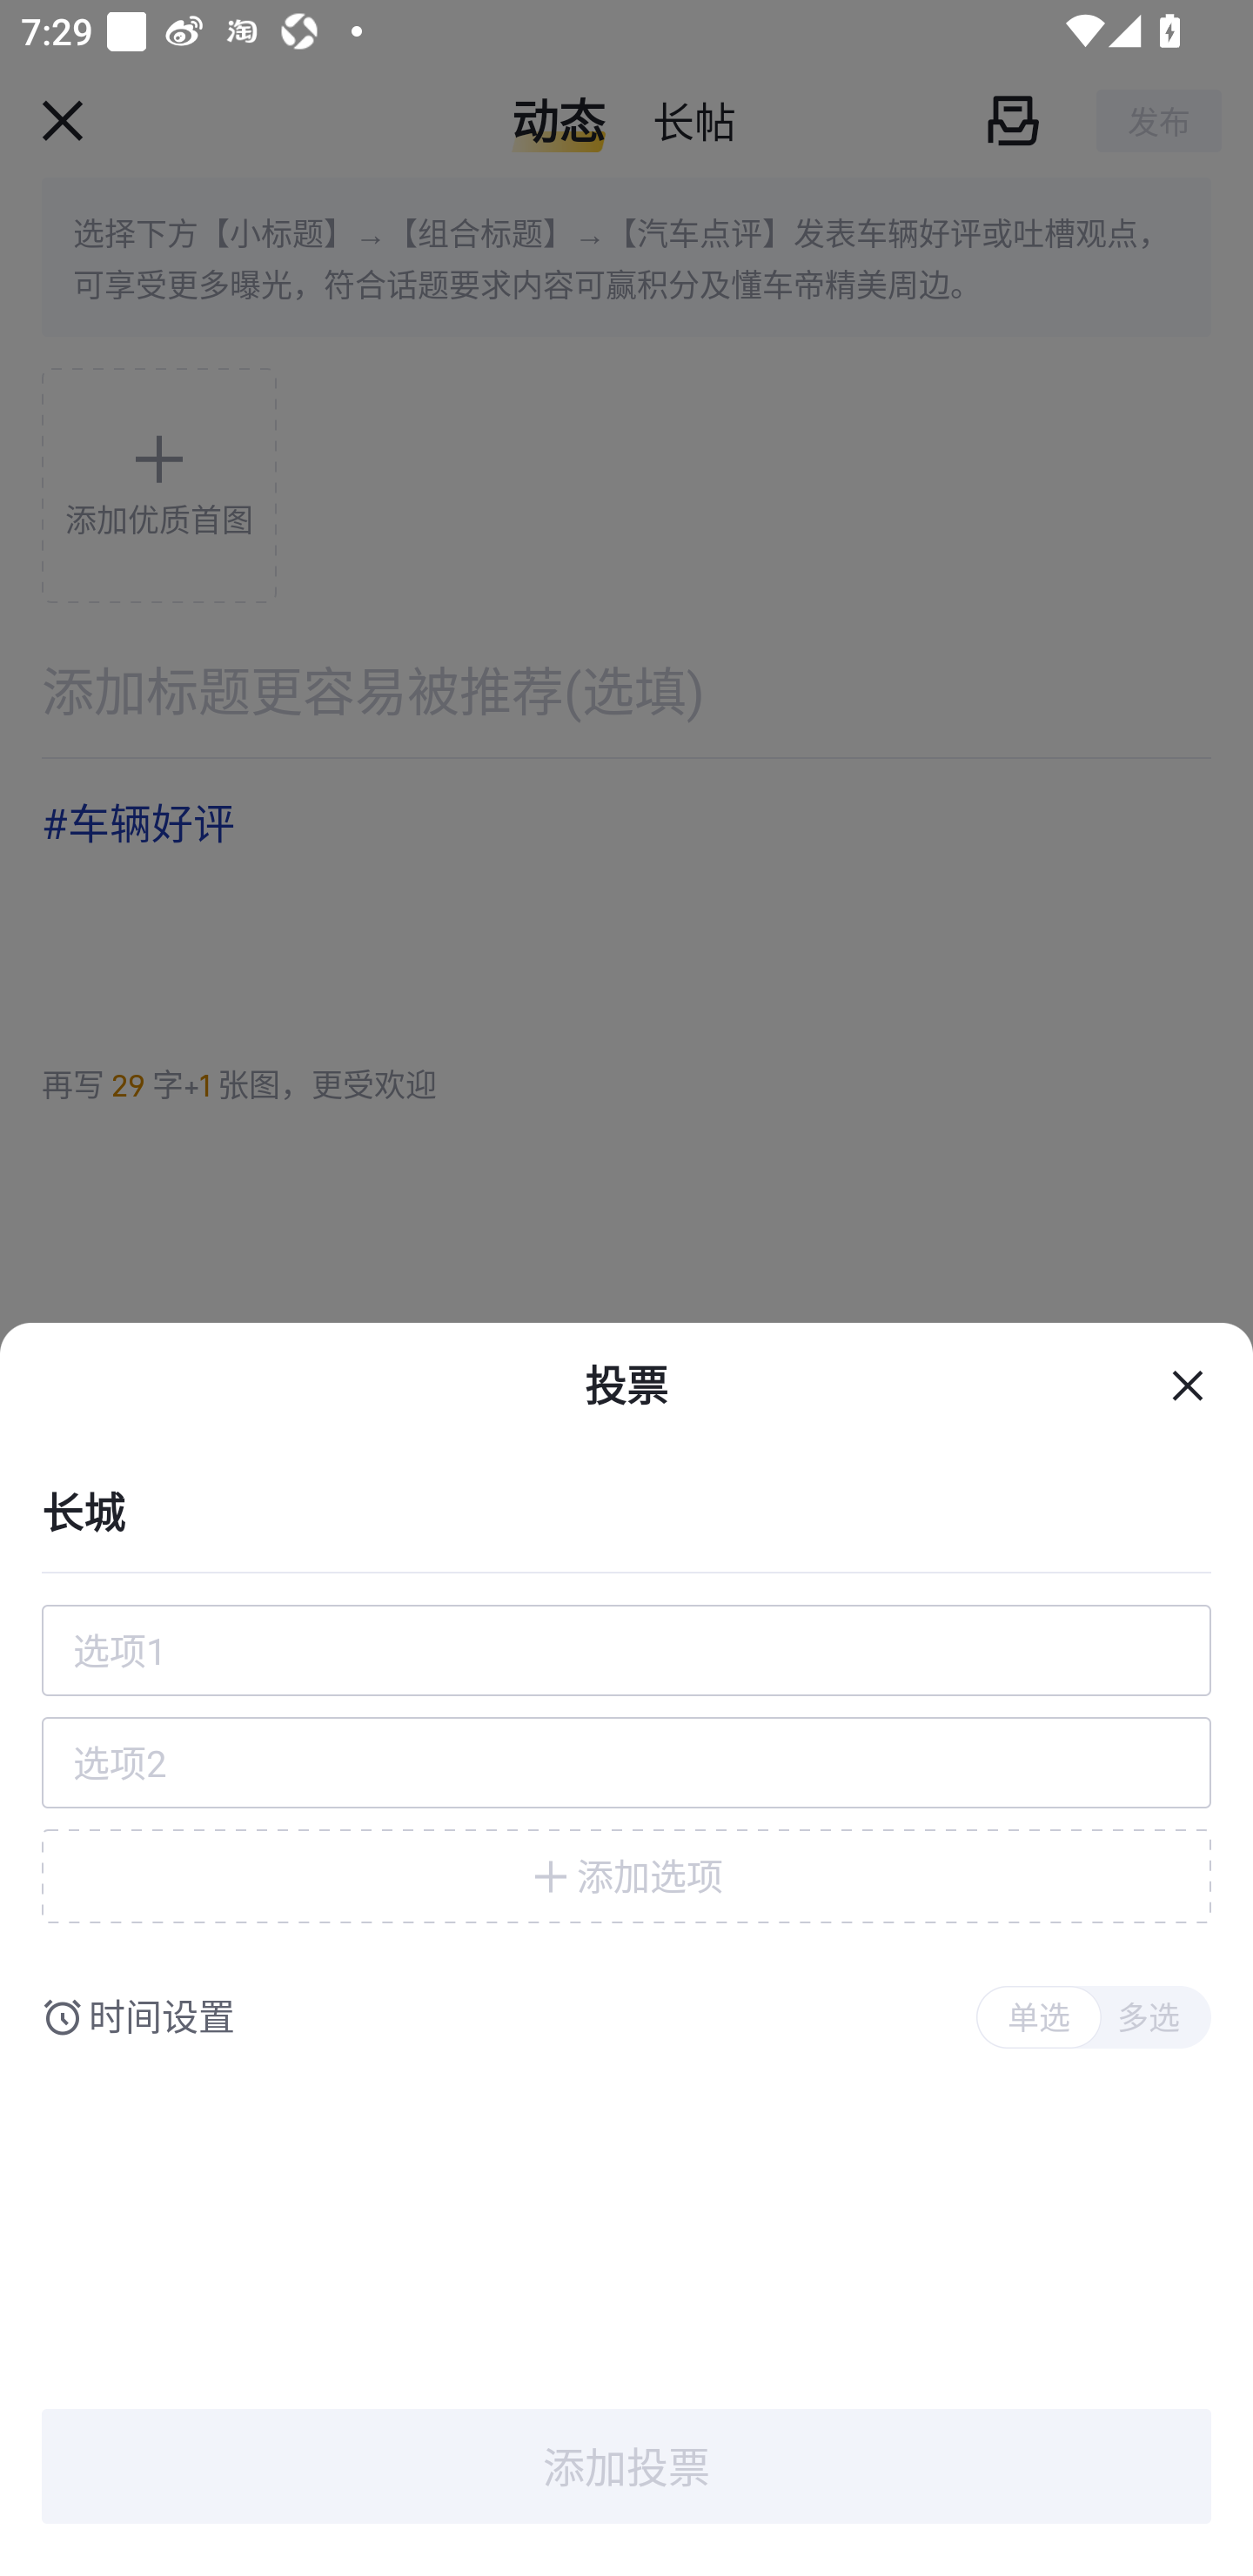 Image resolution: width=1253 pixels, height=2576 pixels. What do you see at coordinates (626, 1763) in the screenshot?
I see `选项2` at bounding box center [626, 1763].